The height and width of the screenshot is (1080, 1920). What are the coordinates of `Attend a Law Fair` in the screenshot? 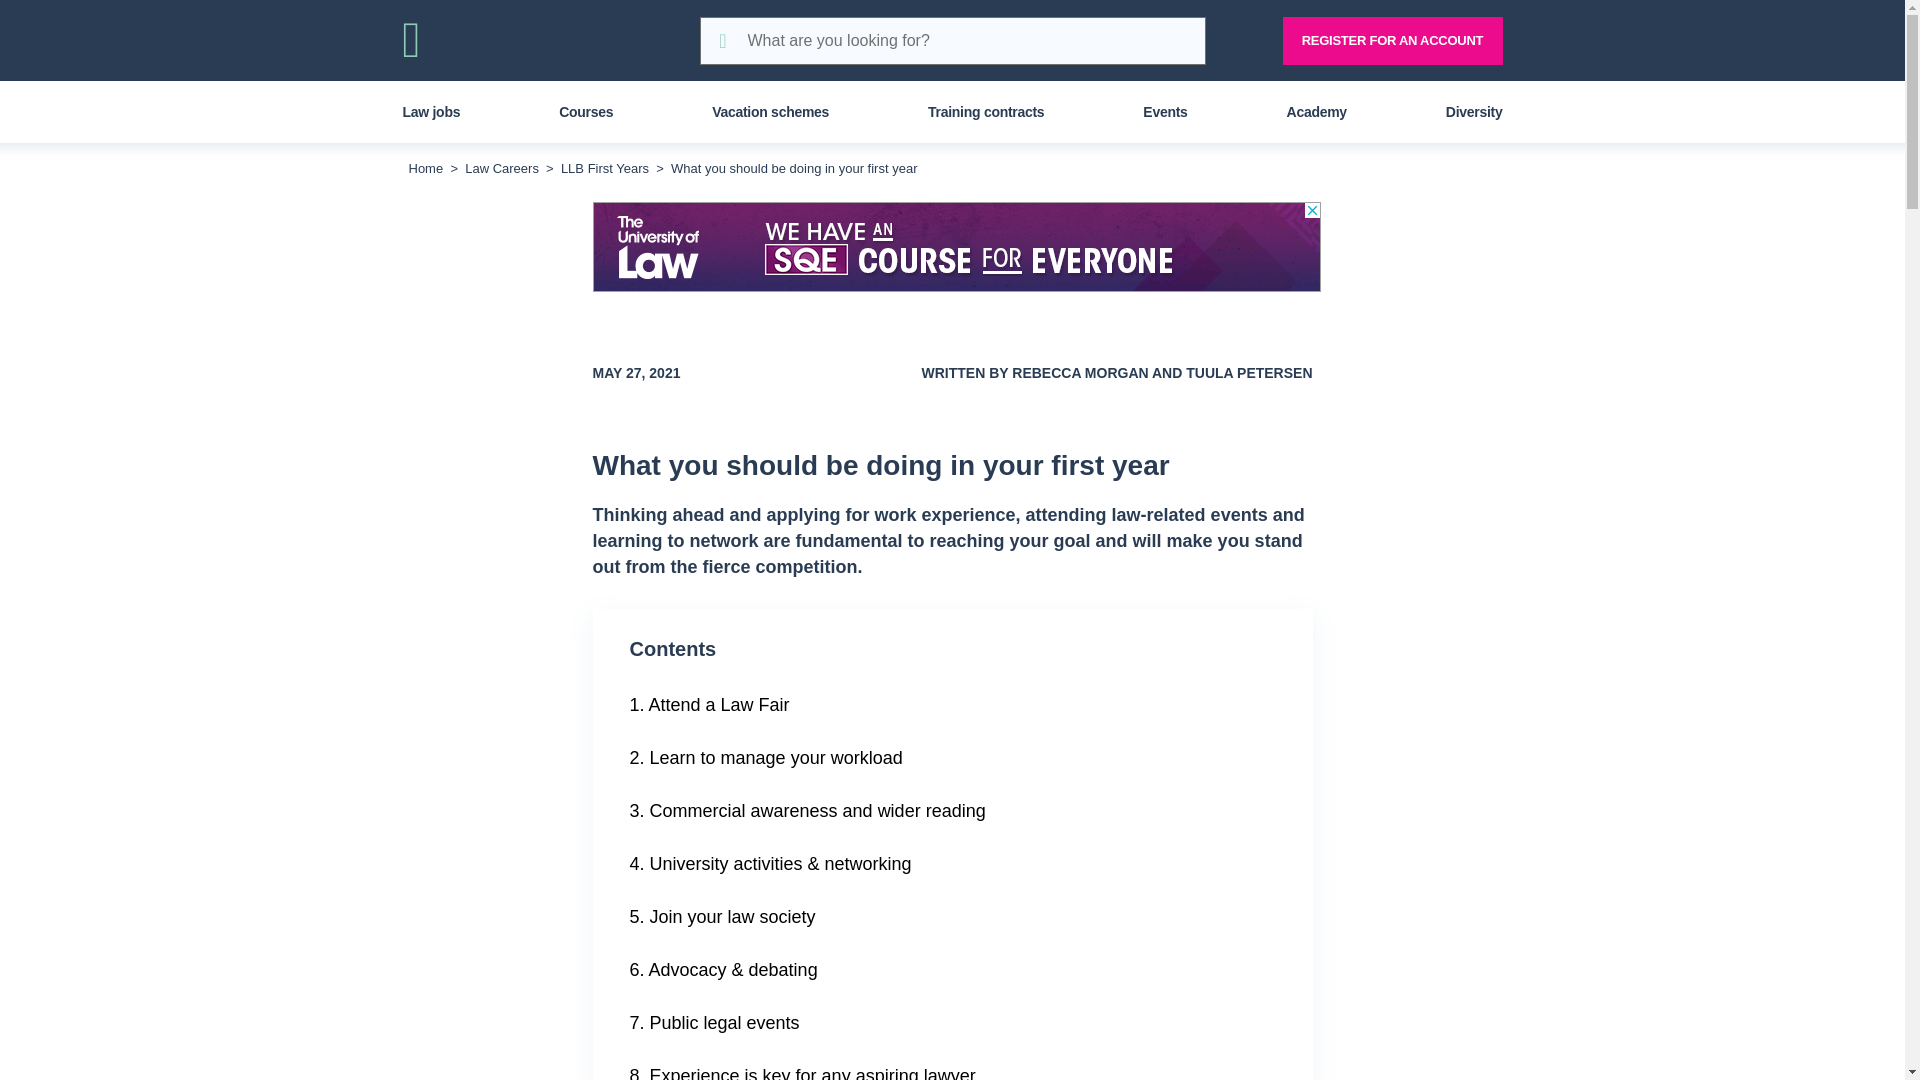 It's located at (951, 706).